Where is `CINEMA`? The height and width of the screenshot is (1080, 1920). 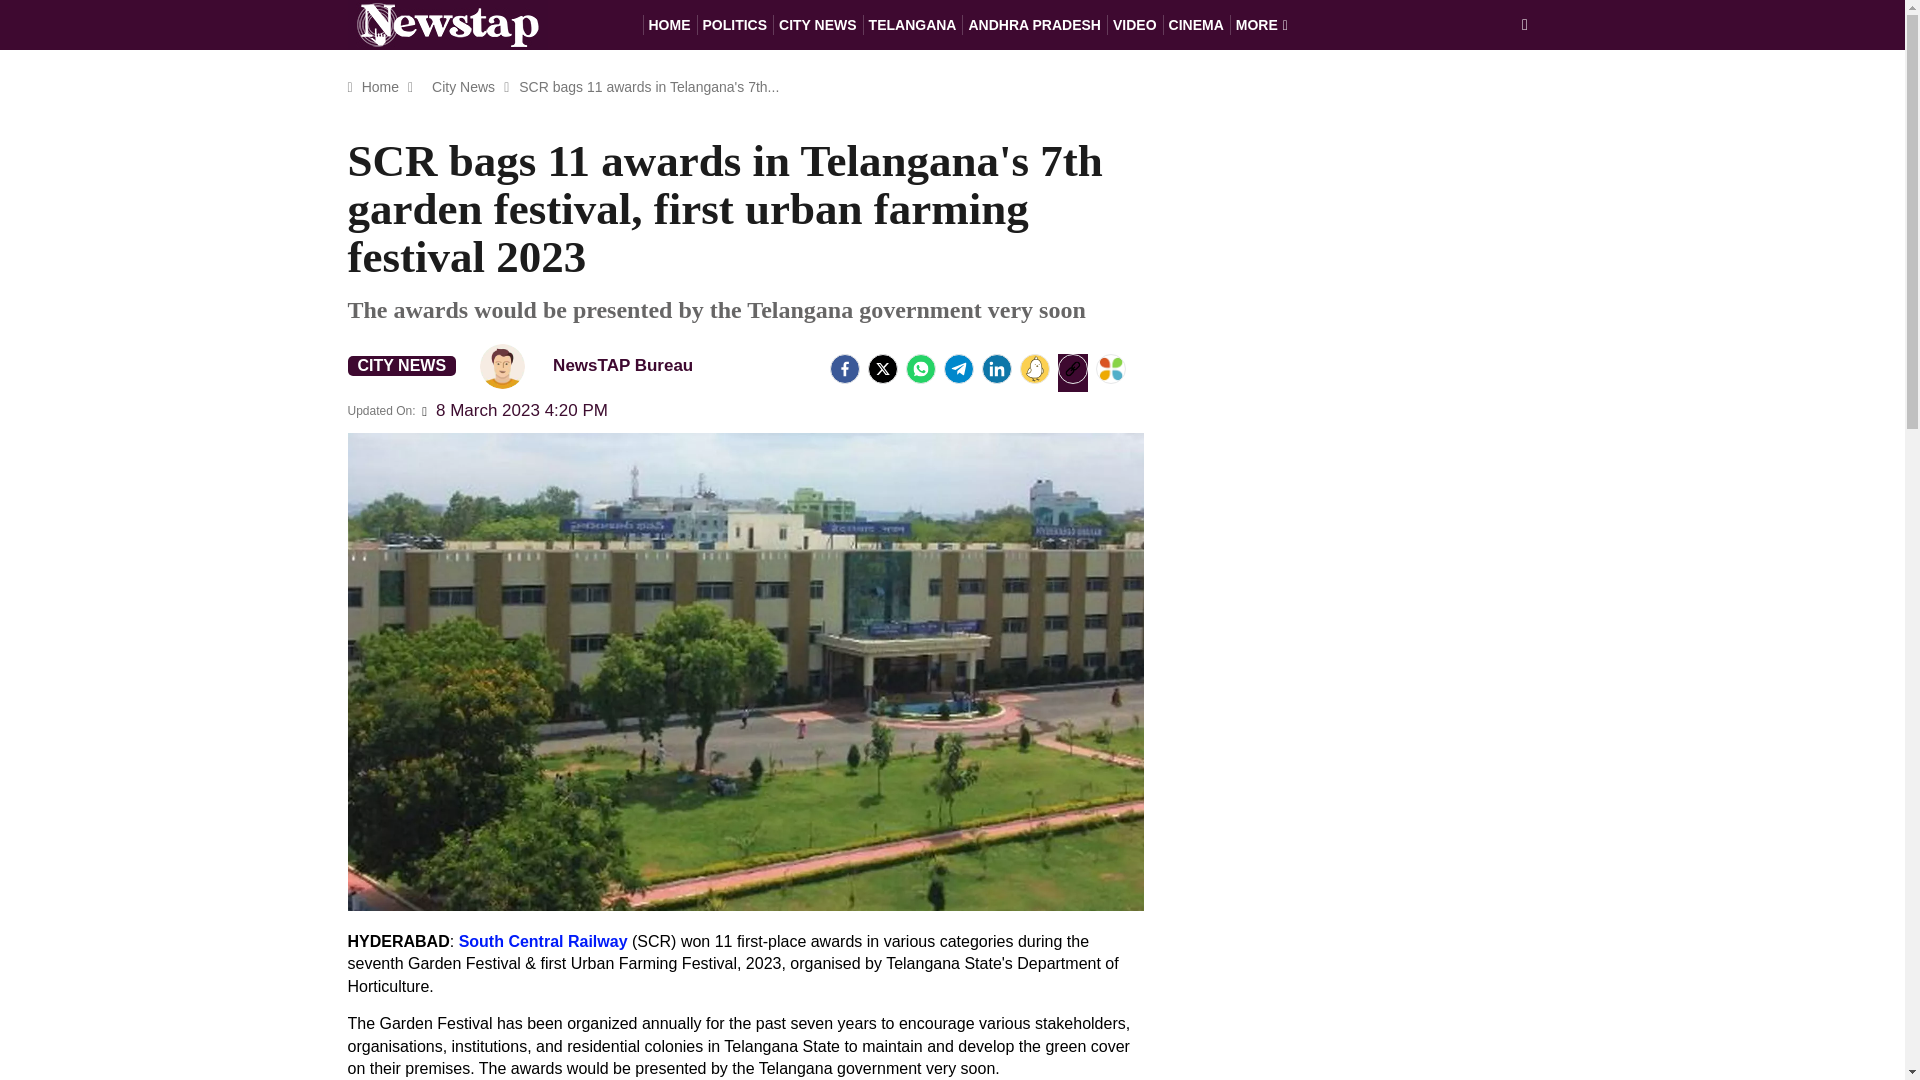 CINEMA is located at coordinates (1196, 24).